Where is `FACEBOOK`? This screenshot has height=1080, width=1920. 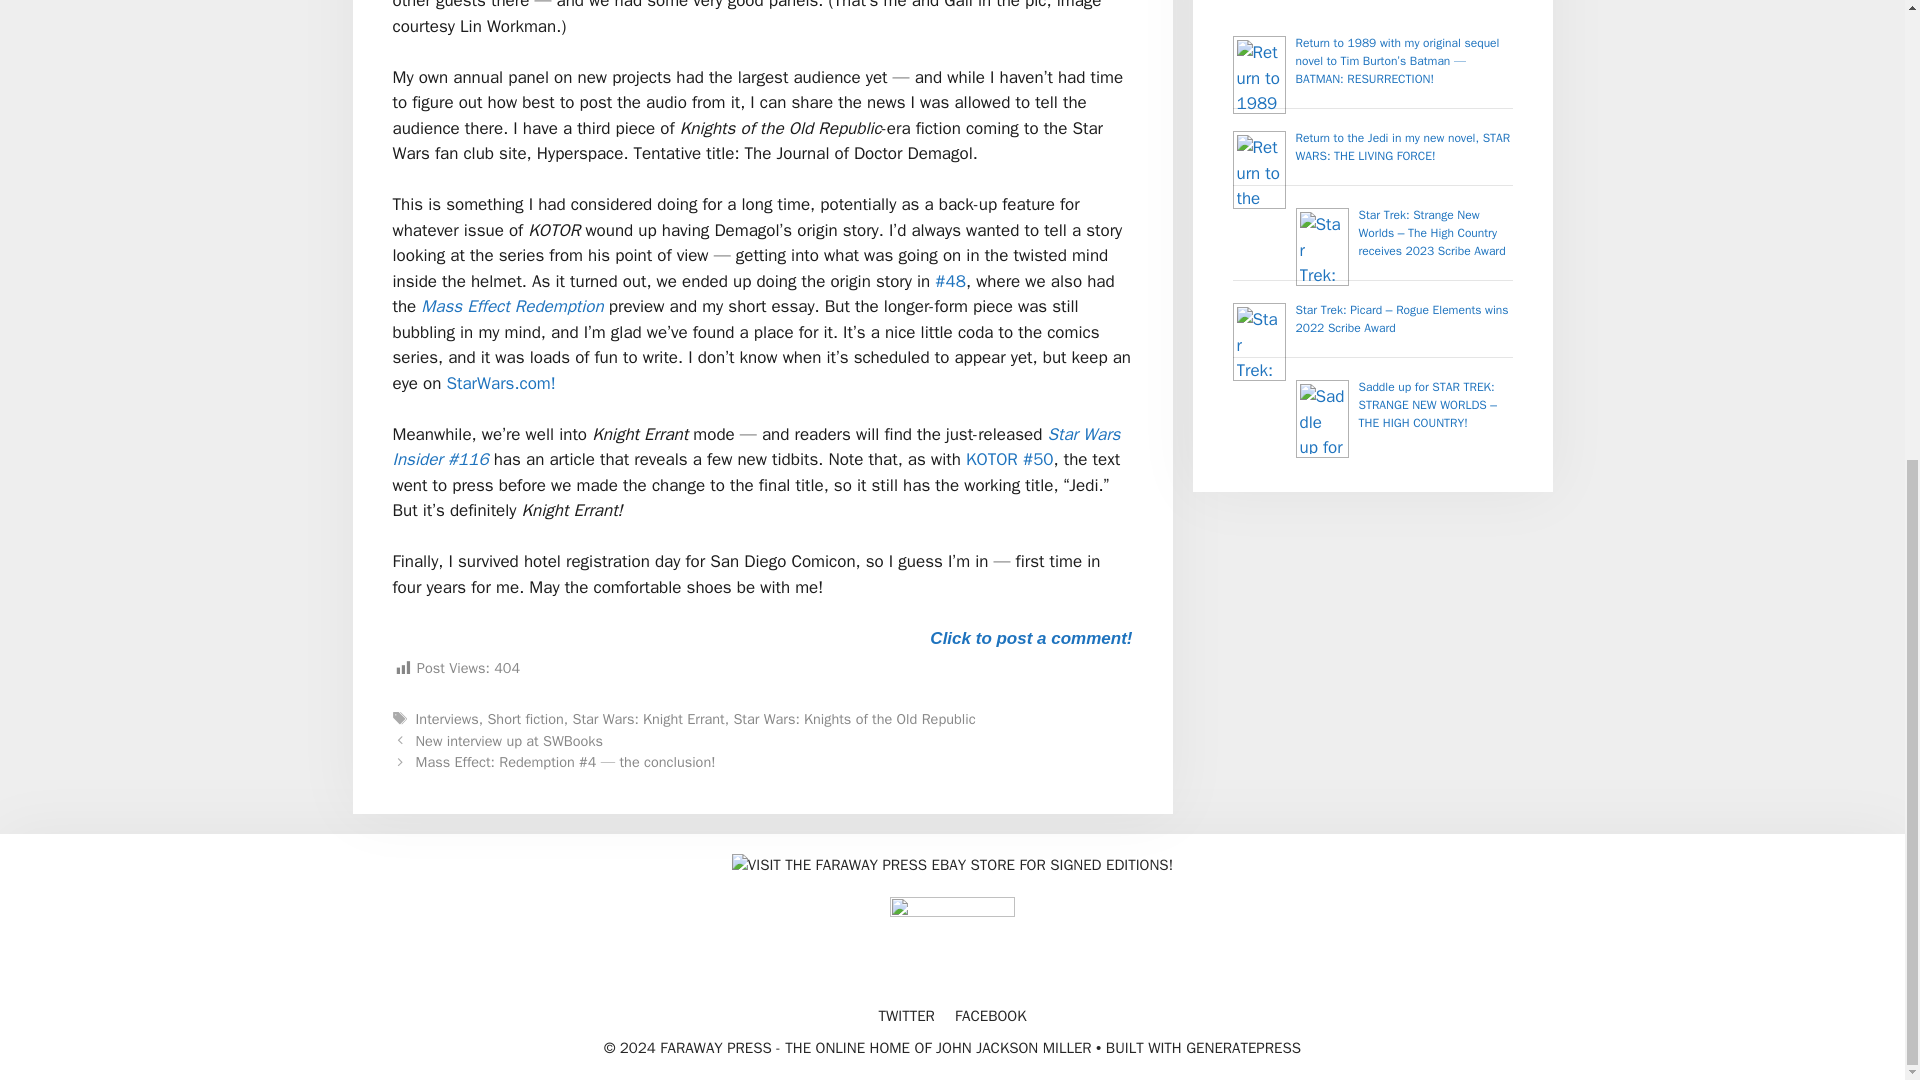
FACEBOOK is located at coordinates (990, 1015).